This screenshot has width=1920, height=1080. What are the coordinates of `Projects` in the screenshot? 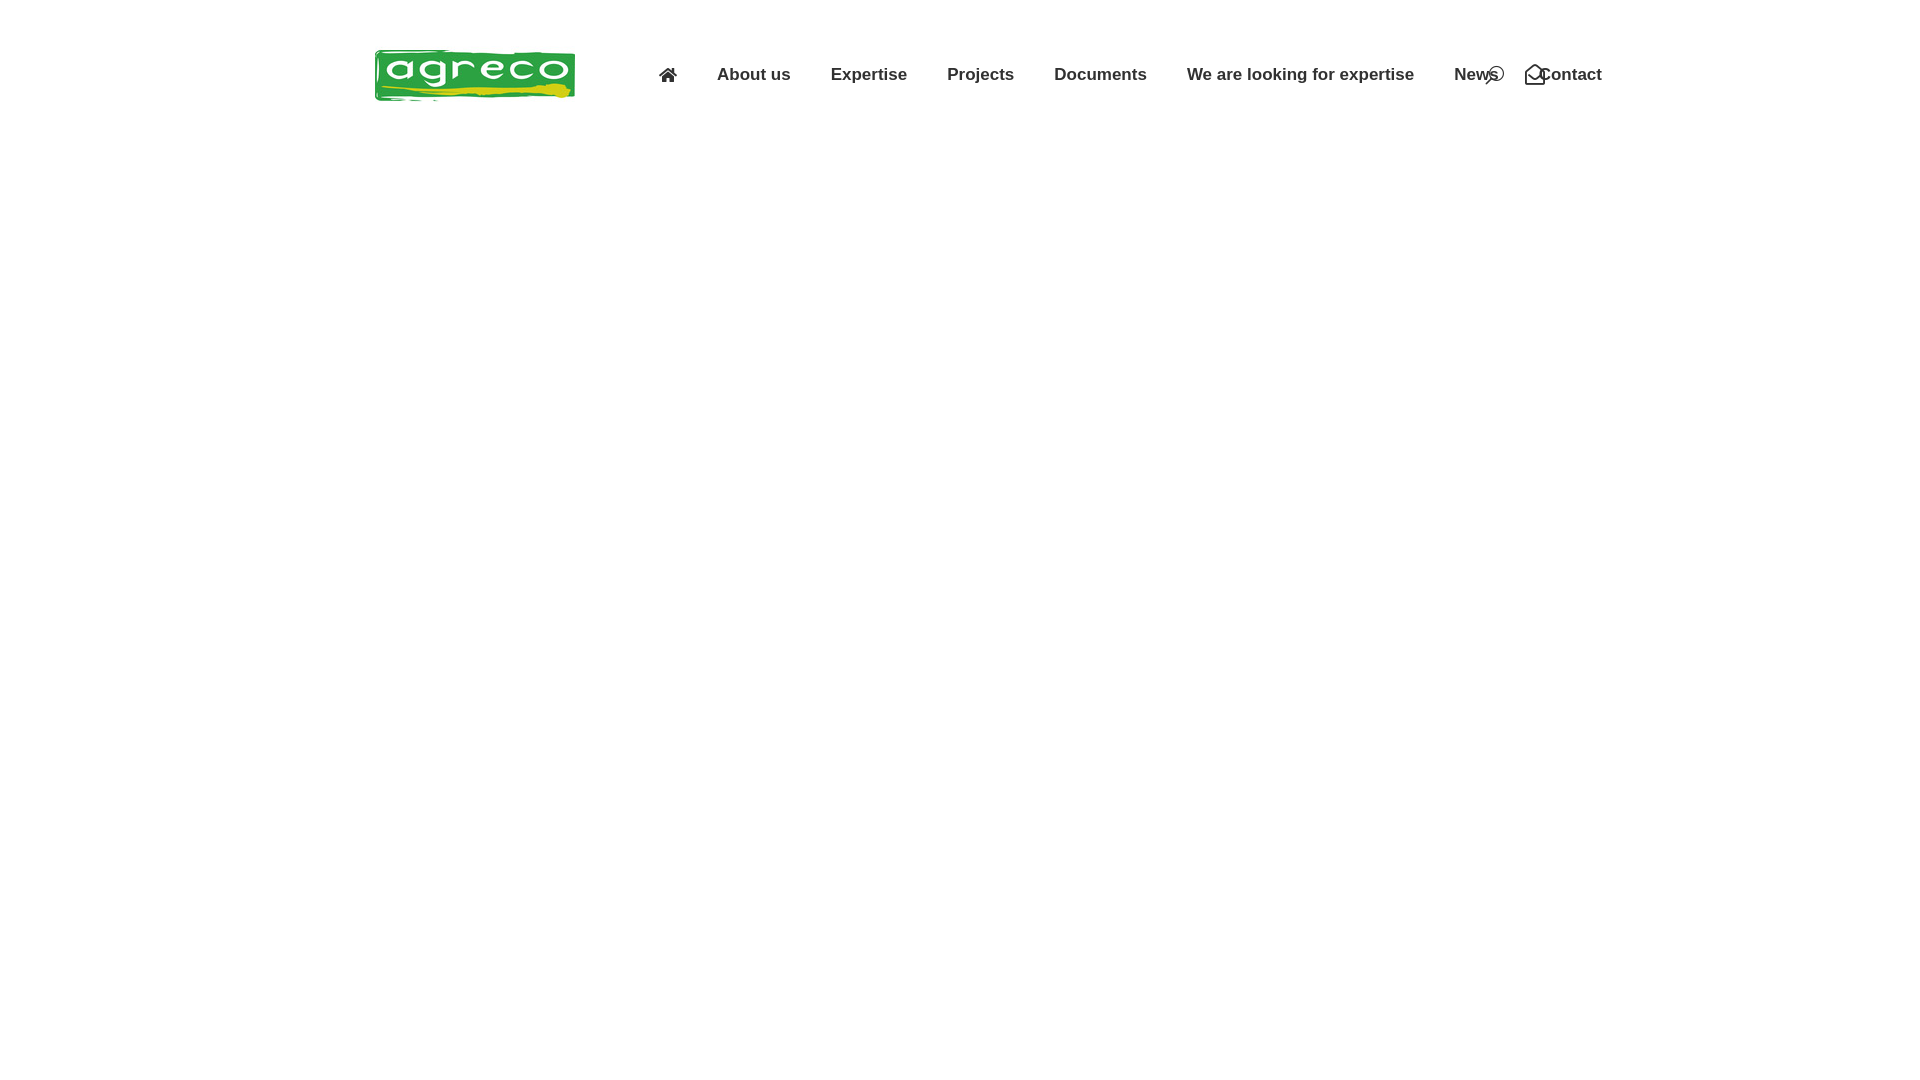 It's located at (980, 75).